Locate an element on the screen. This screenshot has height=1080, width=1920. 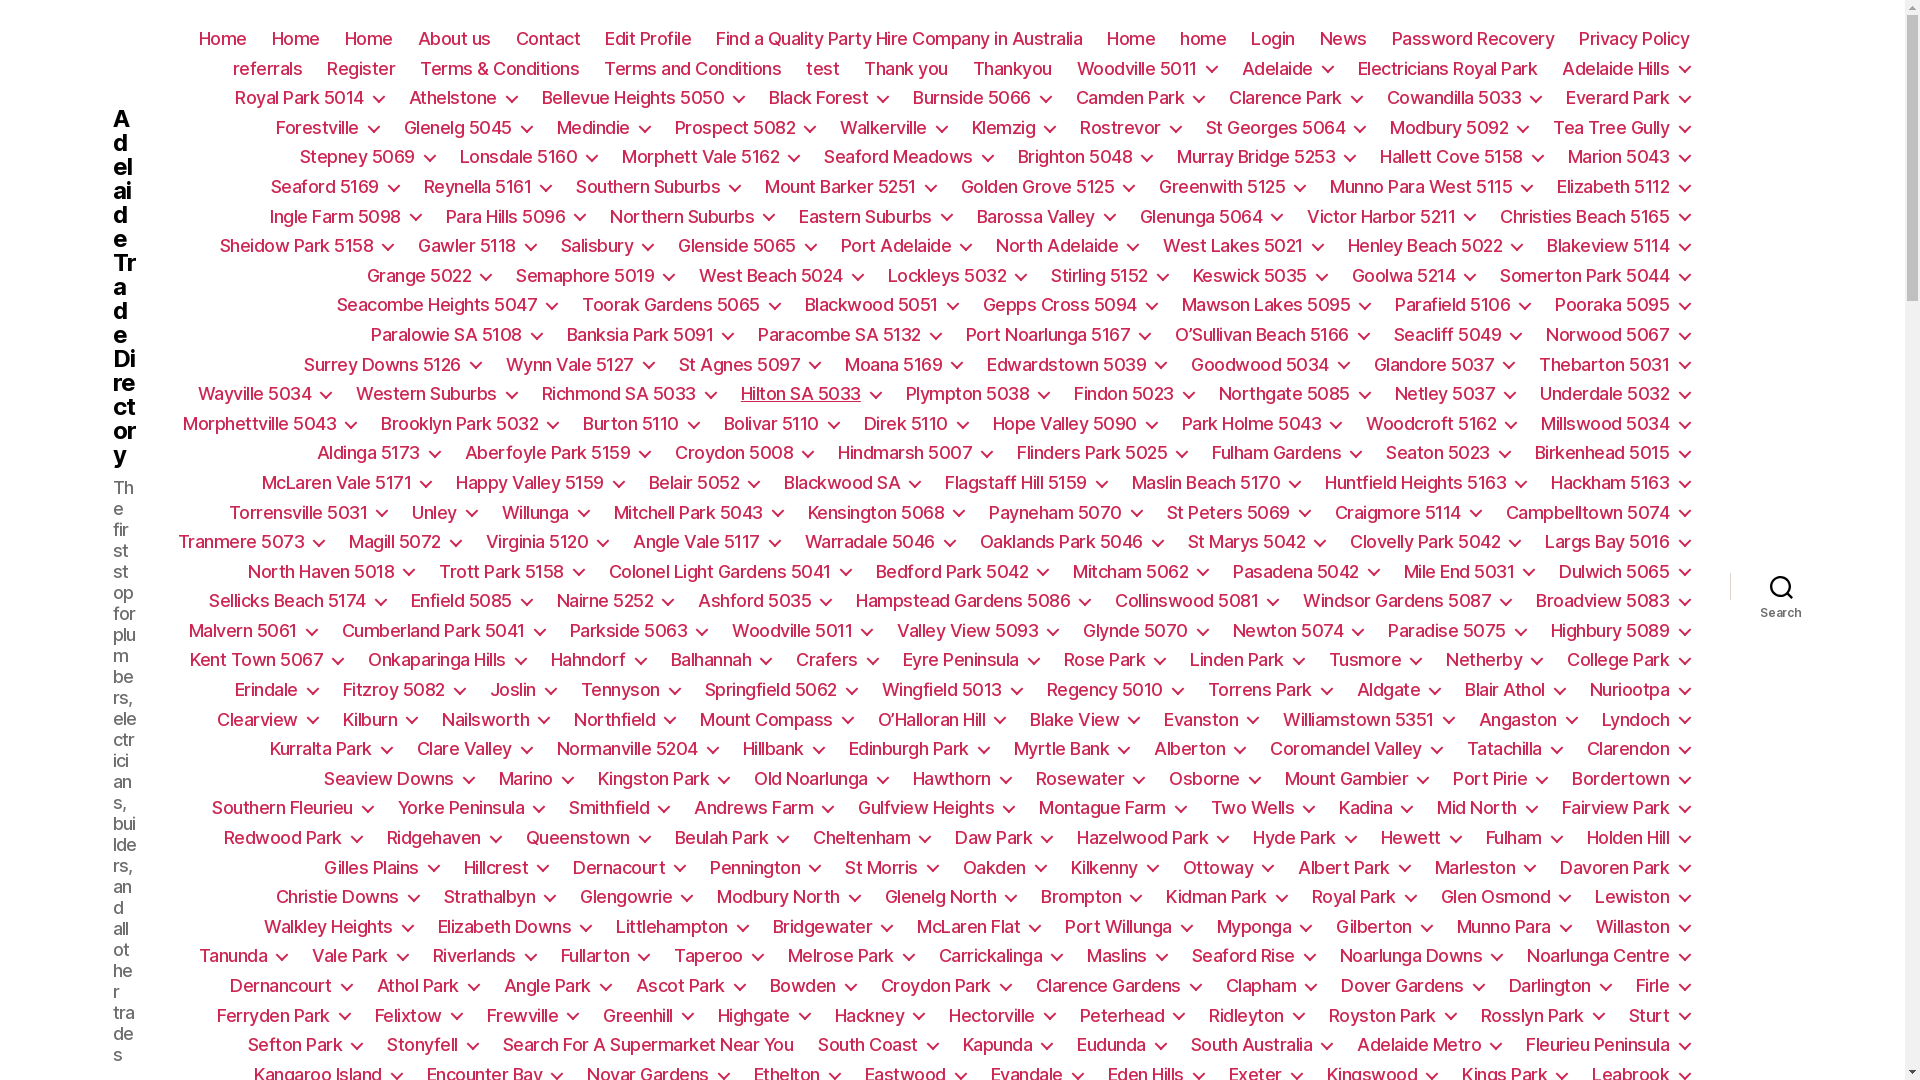
Hillcrest is located at coordinates (506, 868).